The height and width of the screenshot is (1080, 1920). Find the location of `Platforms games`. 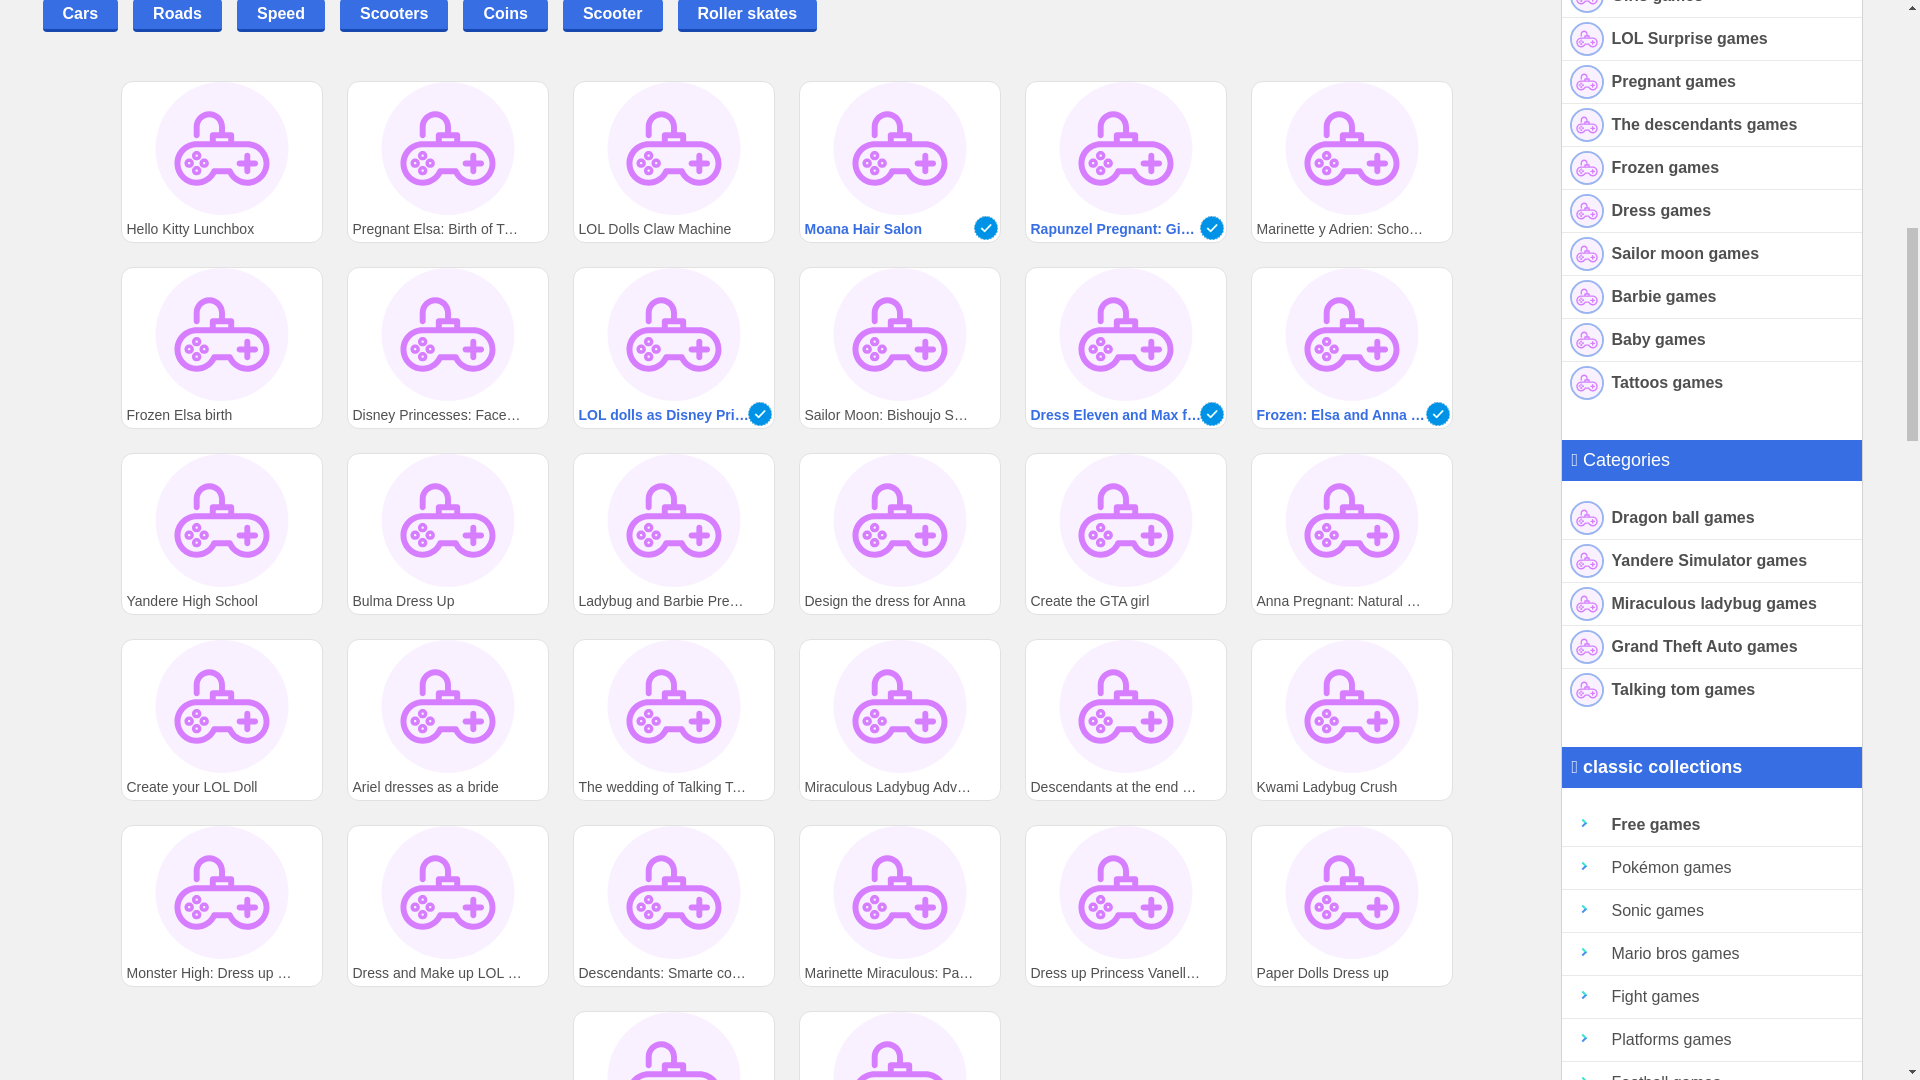

Platforms games is located at coordinates (1712, 1040).